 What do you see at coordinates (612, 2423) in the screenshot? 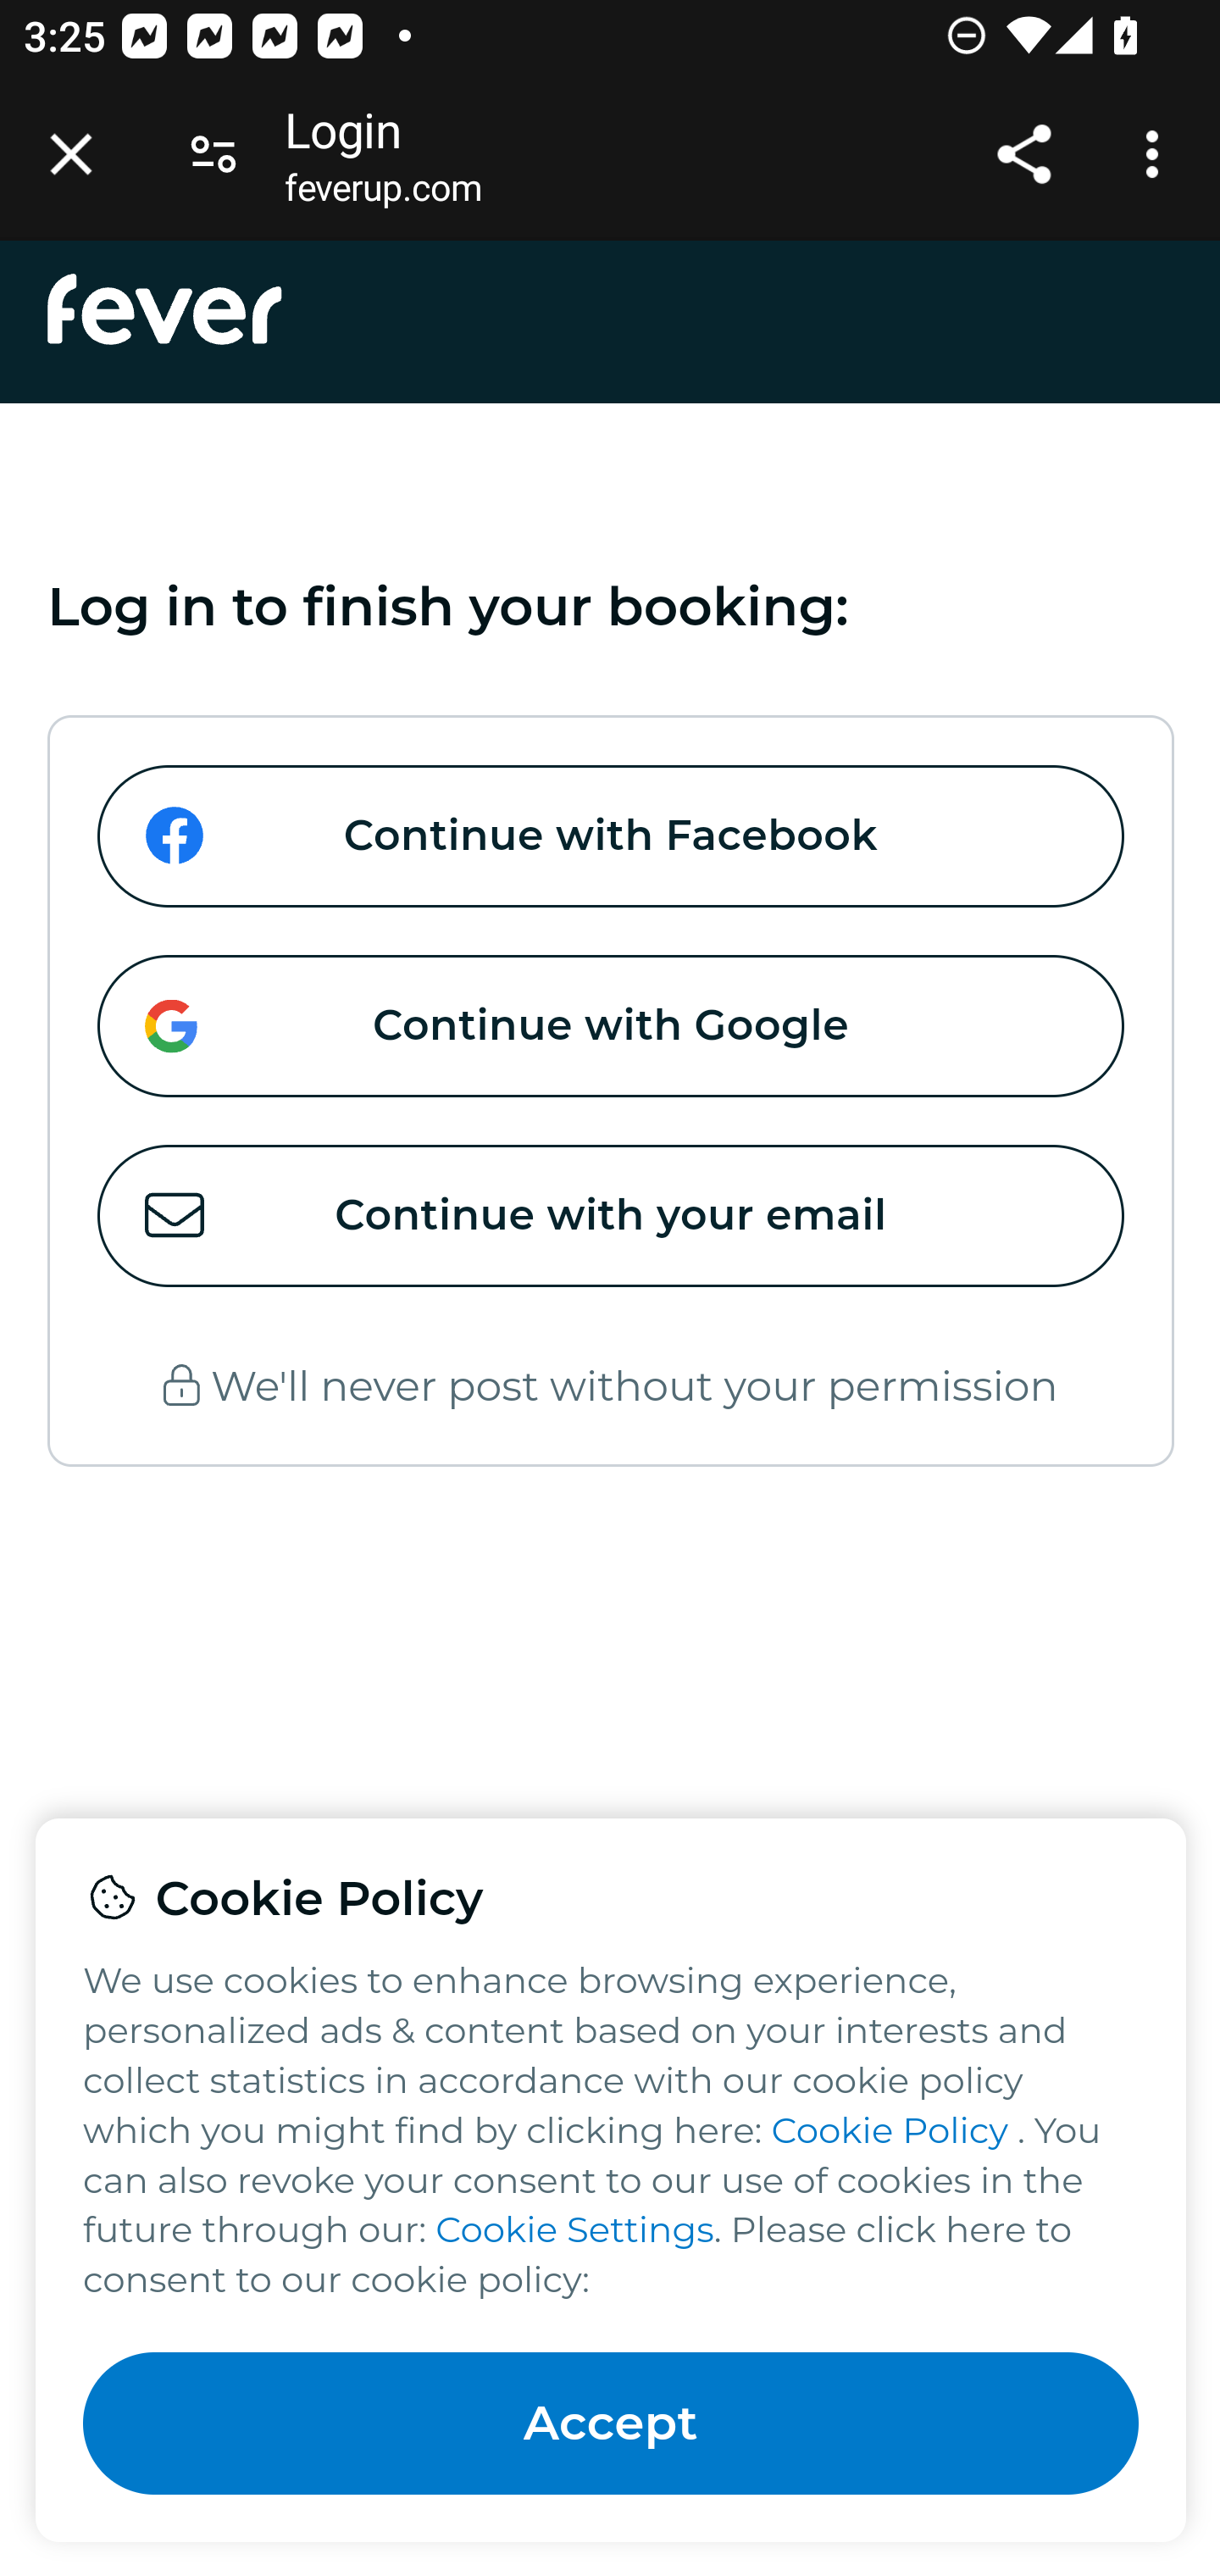
I see `Accept` at bounding box center [612, 2423].